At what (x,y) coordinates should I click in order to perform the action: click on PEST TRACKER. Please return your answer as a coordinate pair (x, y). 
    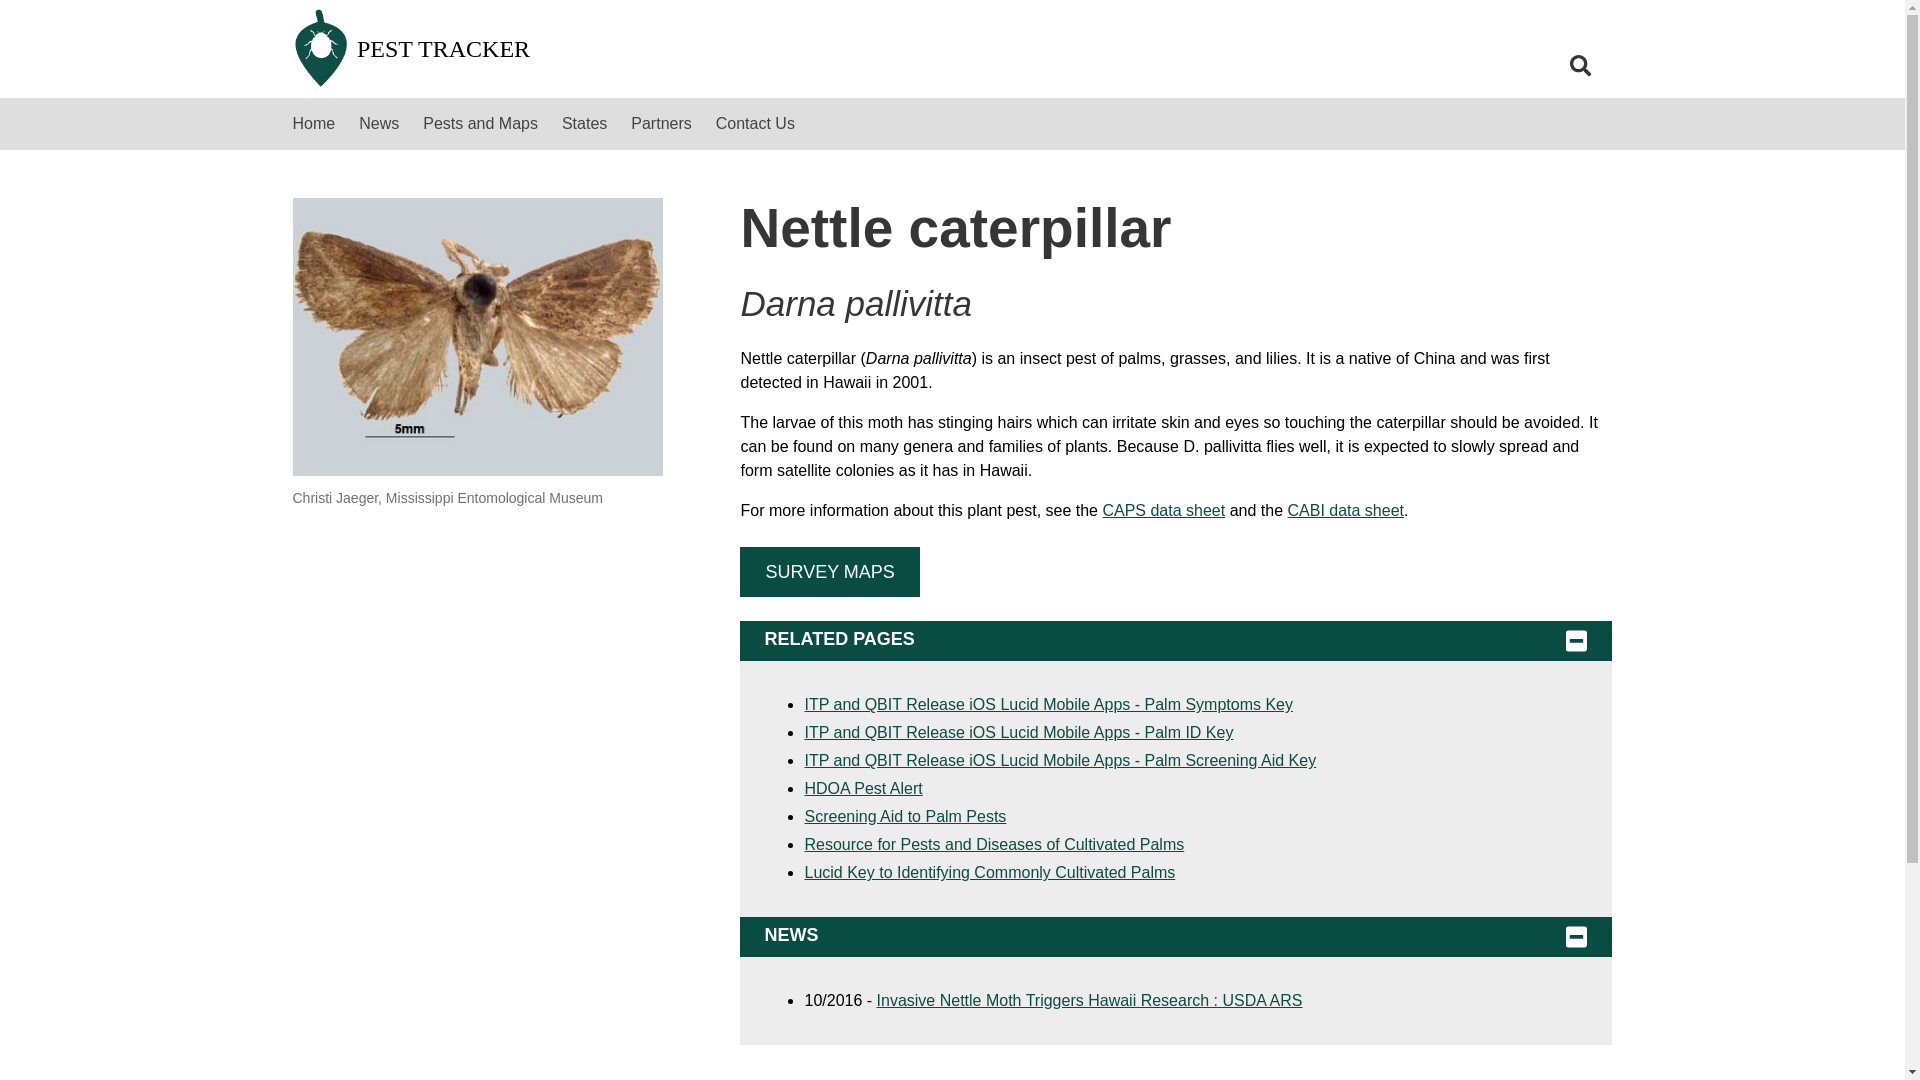
    Looking at the image, I should click on (648, 49).